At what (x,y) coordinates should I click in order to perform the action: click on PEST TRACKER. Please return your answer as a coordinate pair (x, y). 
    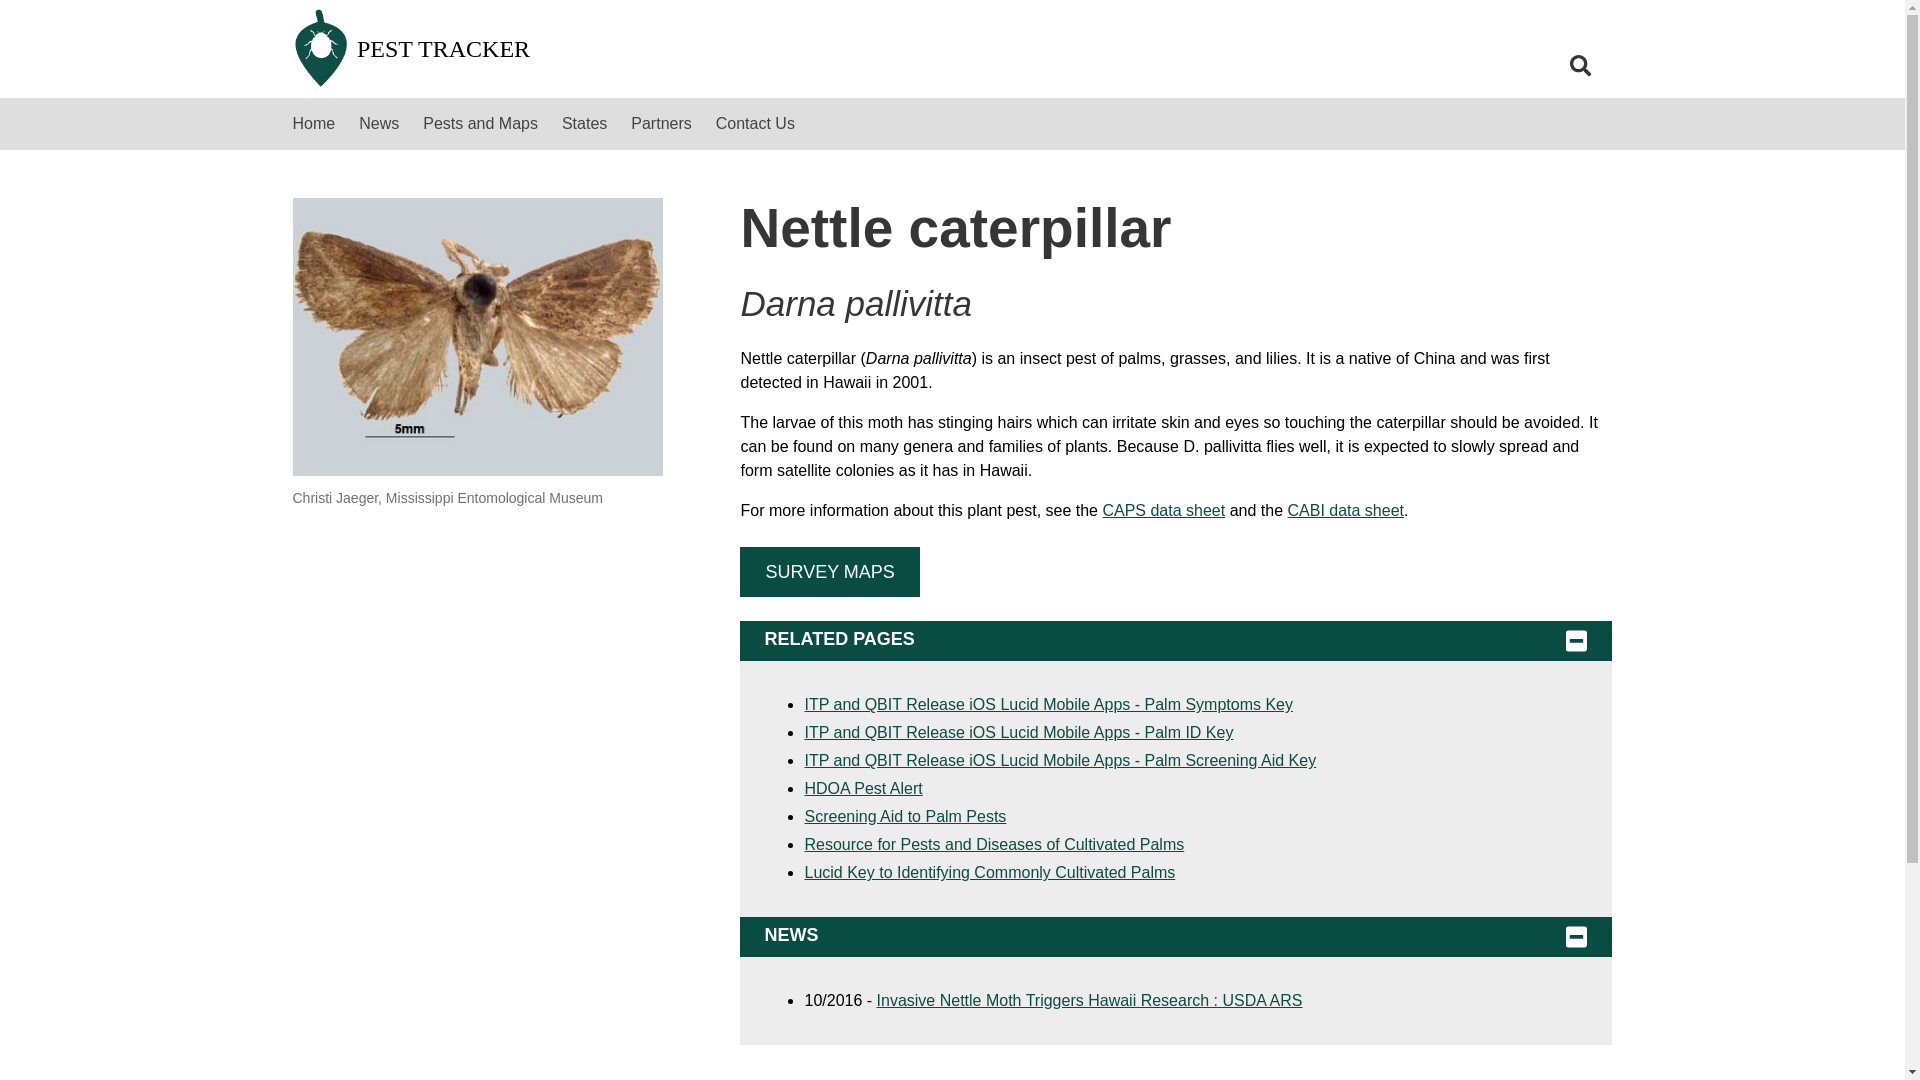
    Looking at the image, I should click on (648, 49).